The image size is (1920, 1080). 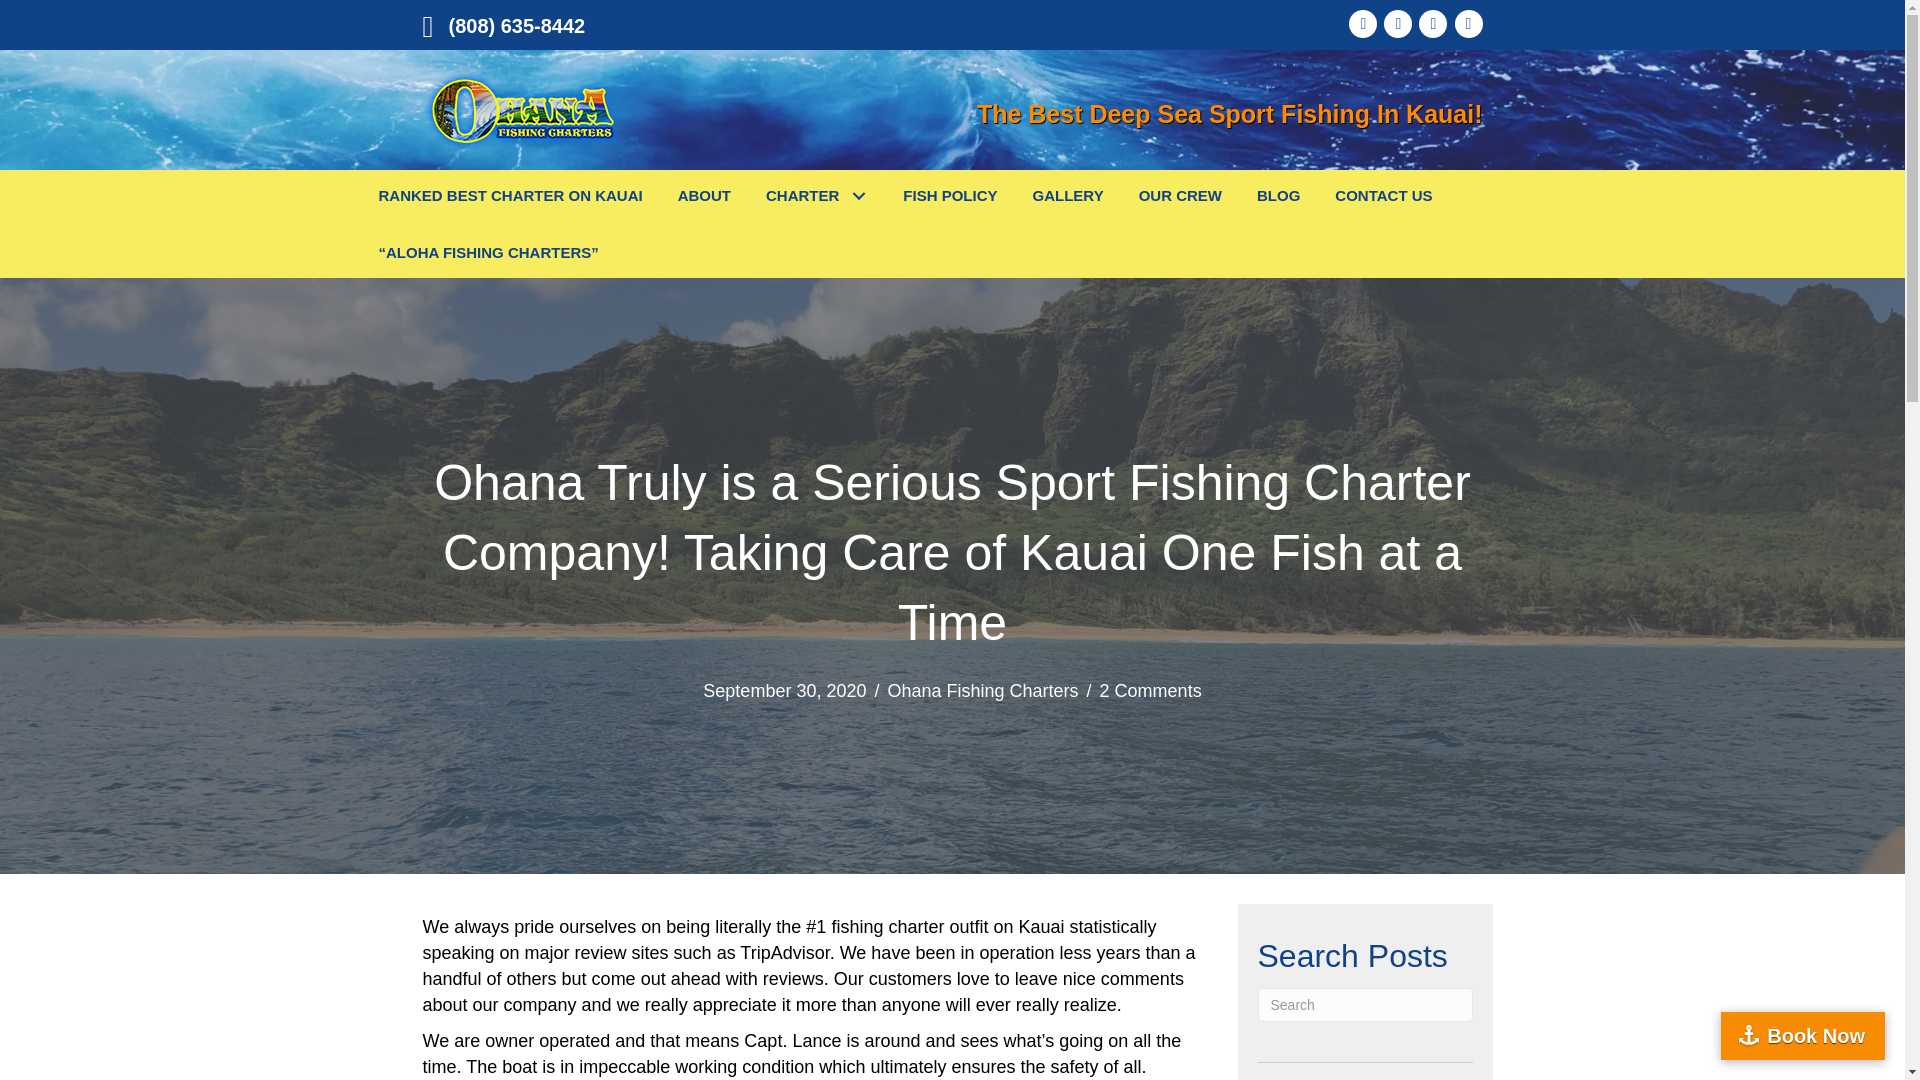 I want to click on Type and press Enter to search., so click(x=1364, y=1004).